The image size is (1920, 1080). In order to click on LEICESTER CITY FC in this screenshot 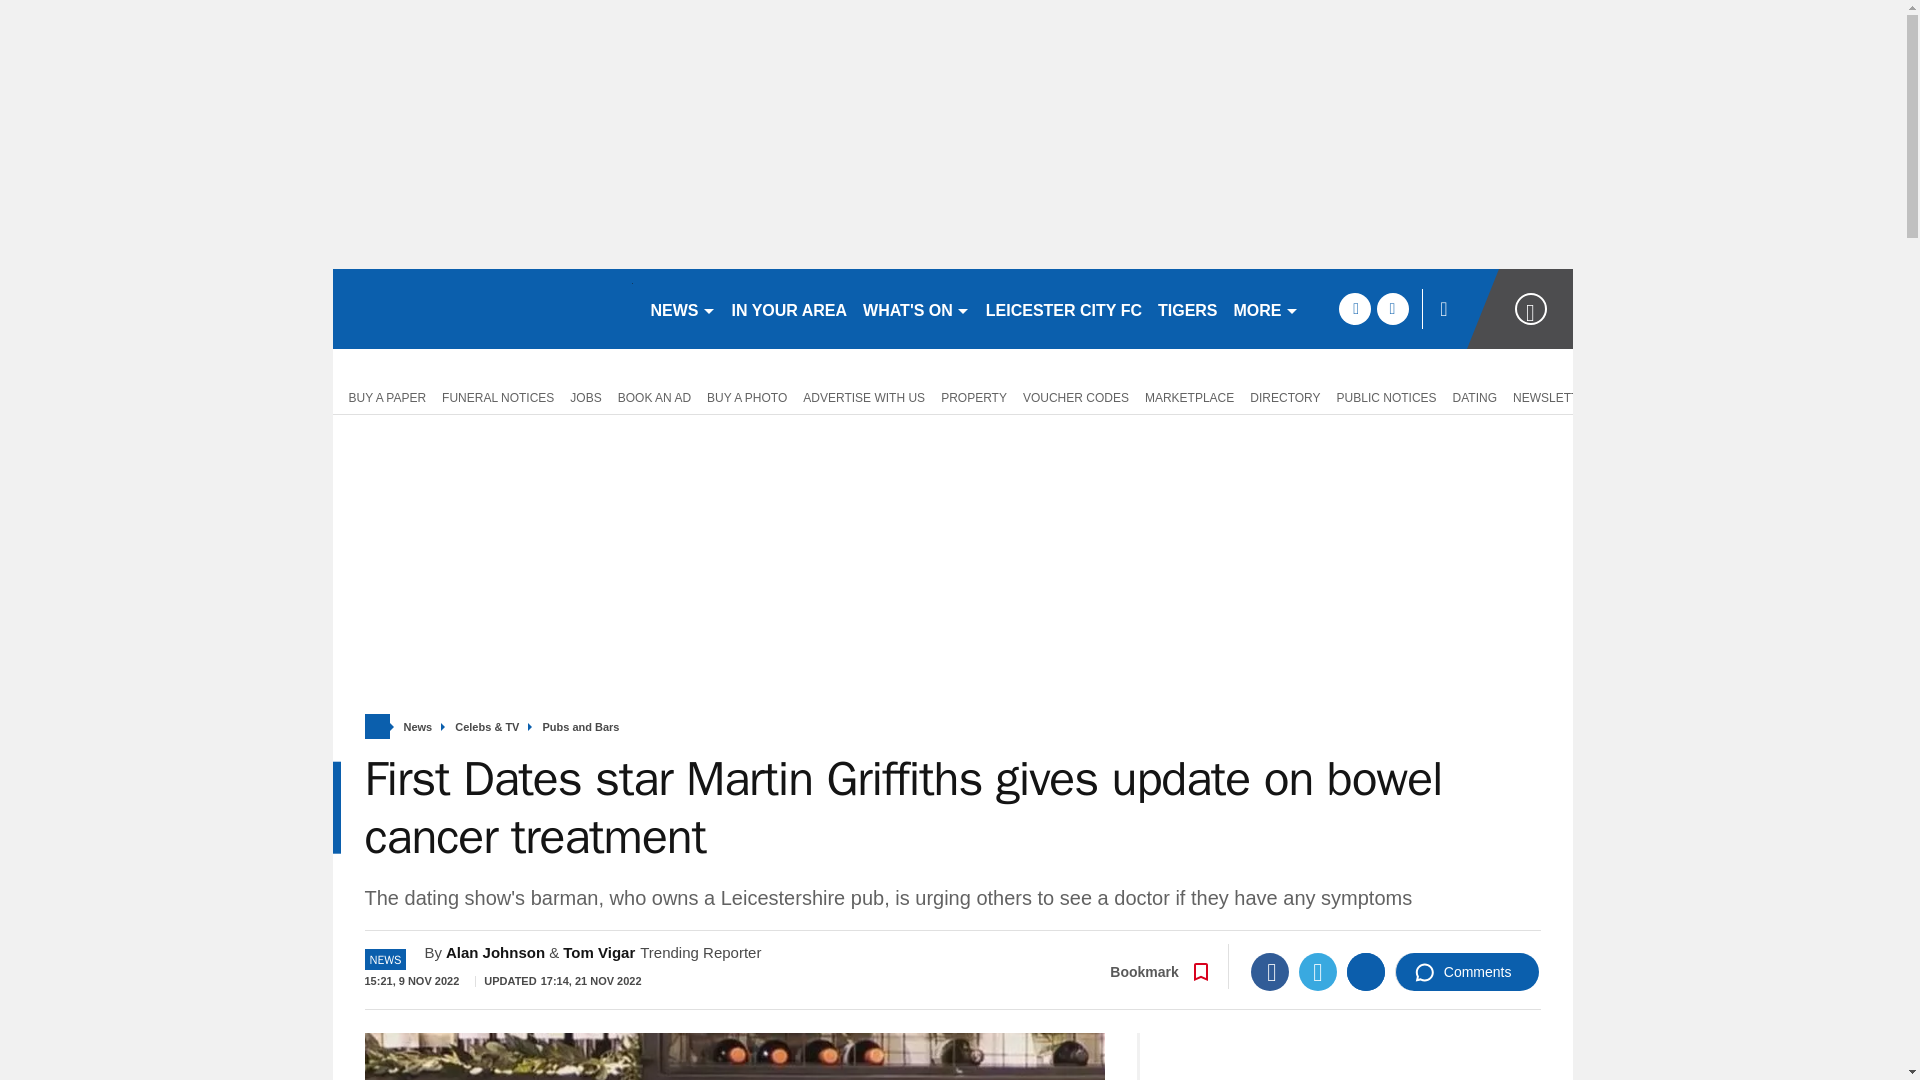, I will do `click(1064, 308)`.